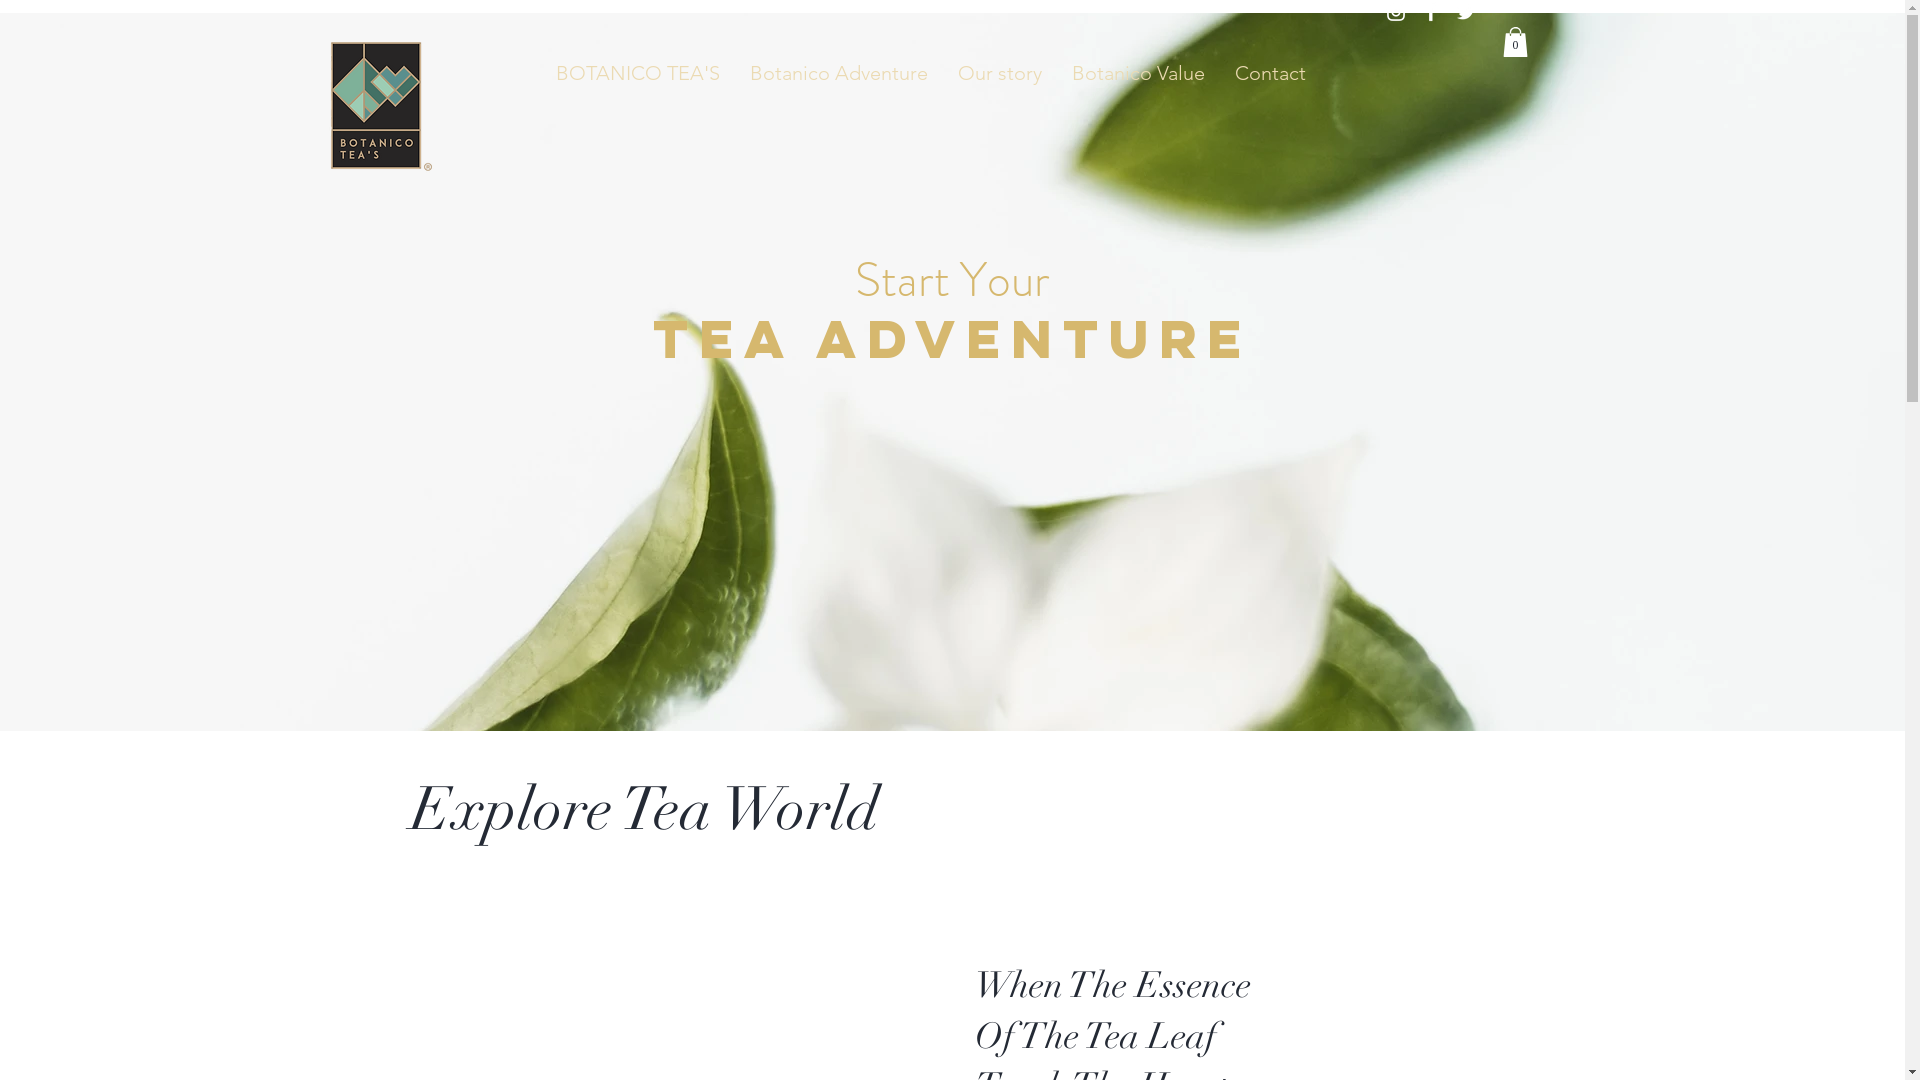 The image size is (1920, 1080). What do you see at coordinates (1514, 42) in the screenshot?
I see `0` at bounding box center [1514, 42].